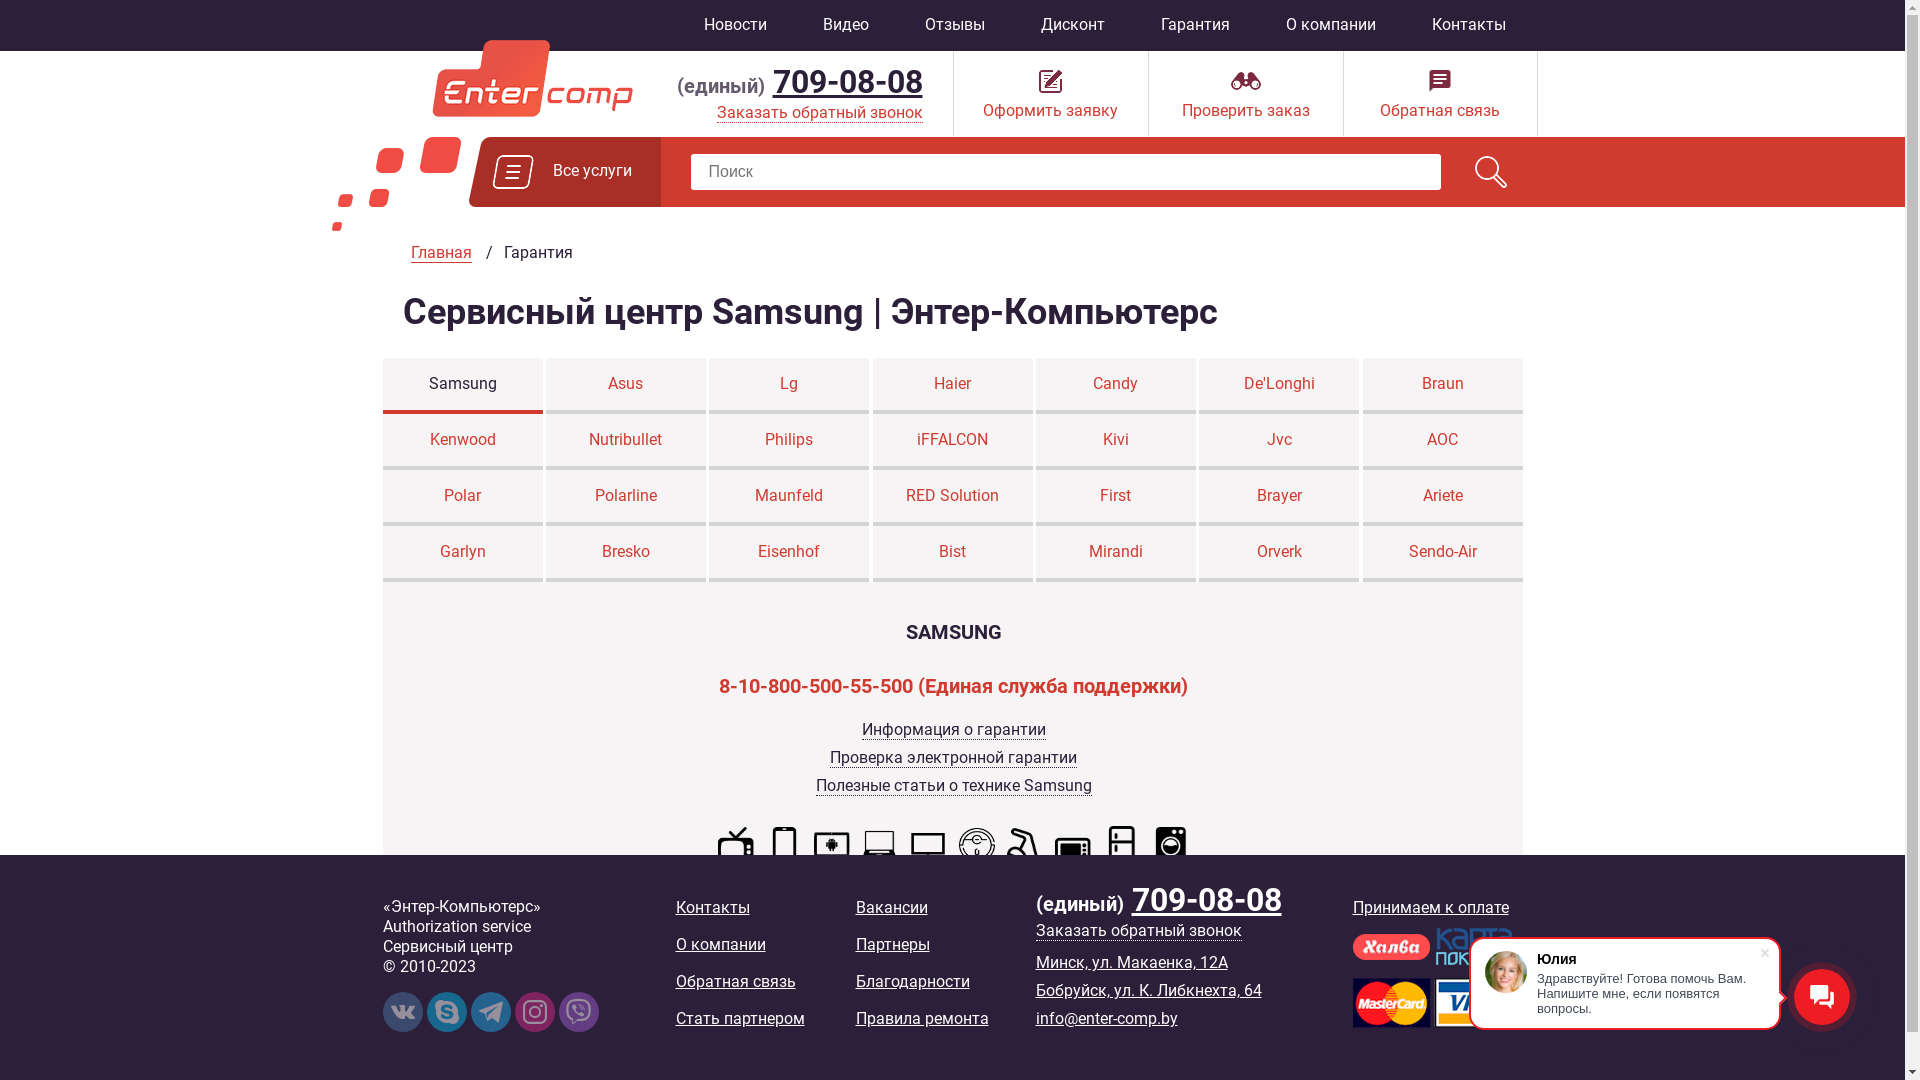 The image size is (1920, 1080). What do you see at coordinates (847, 82) in the screenshot?
I see `709-08-08` at bounding box center [847, 82].